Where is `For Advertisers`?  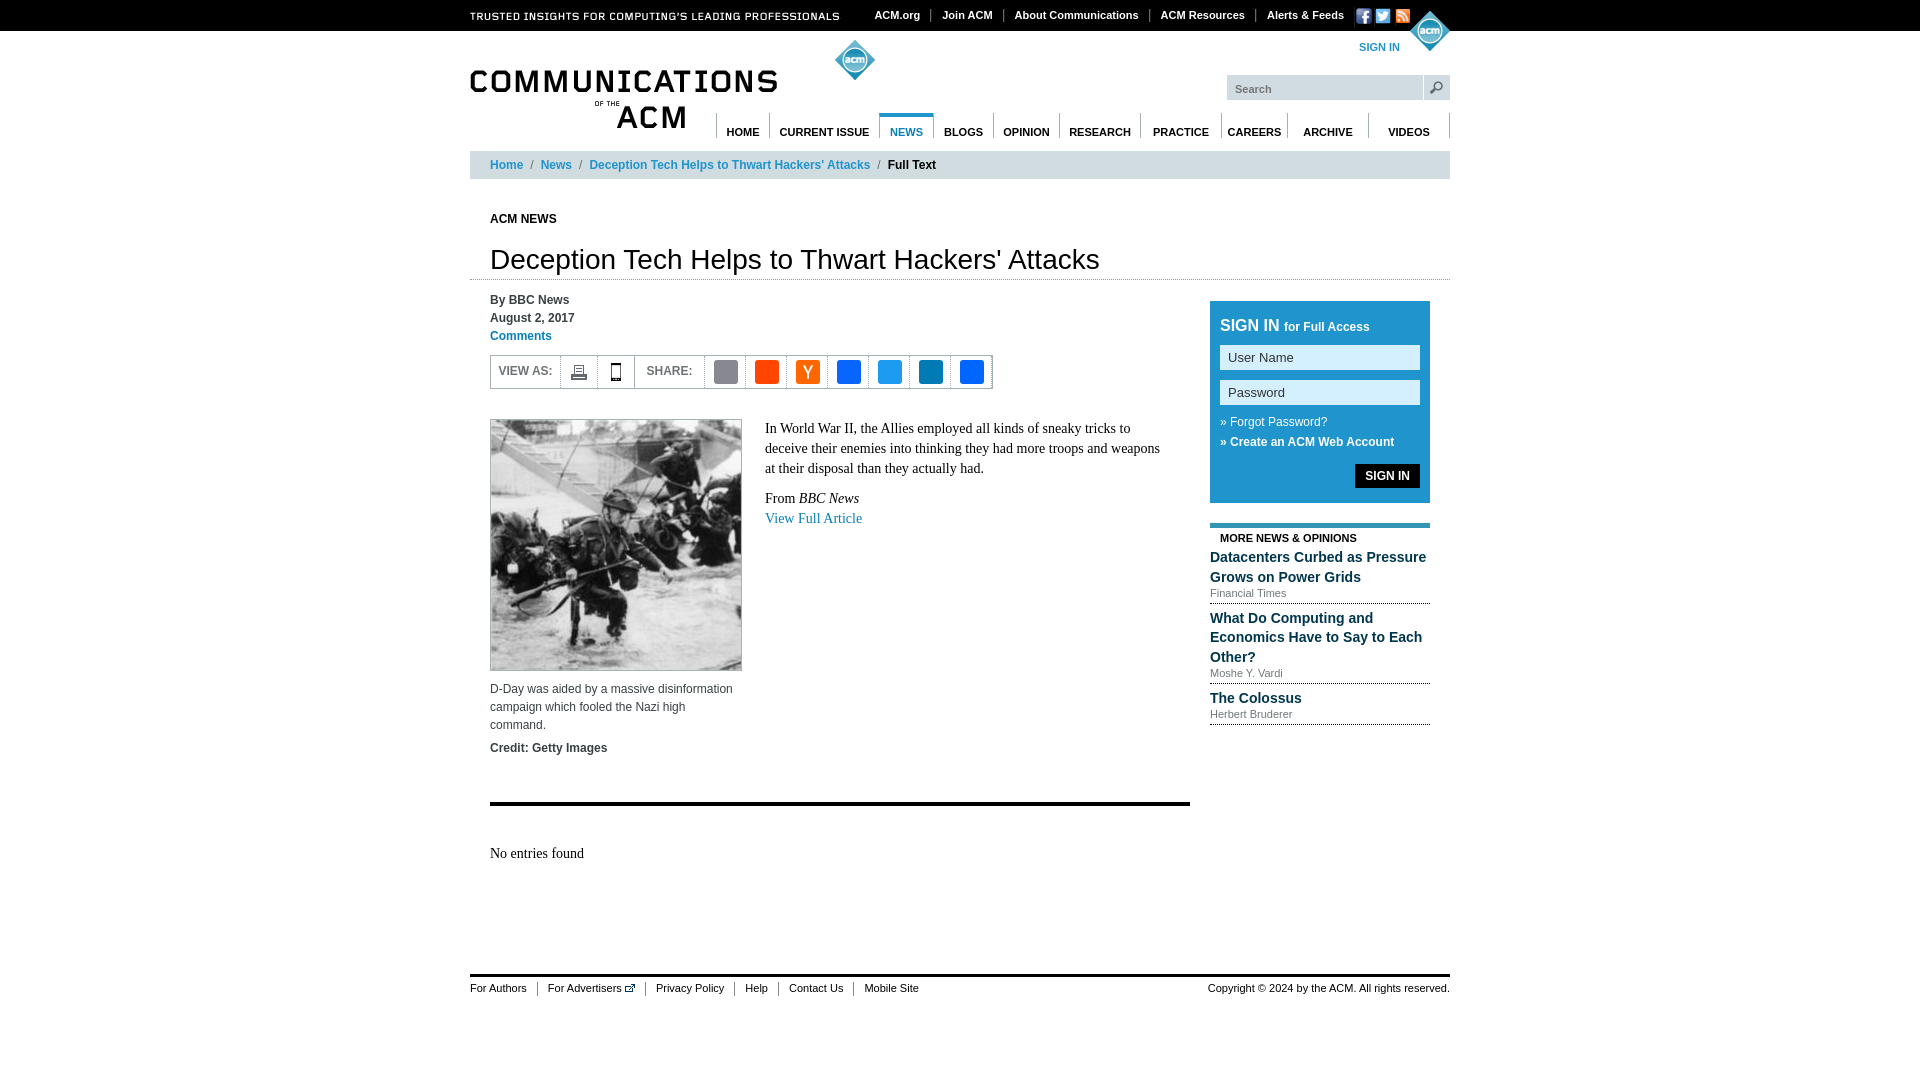
For Advertisers is located at coordinates (591, 988).